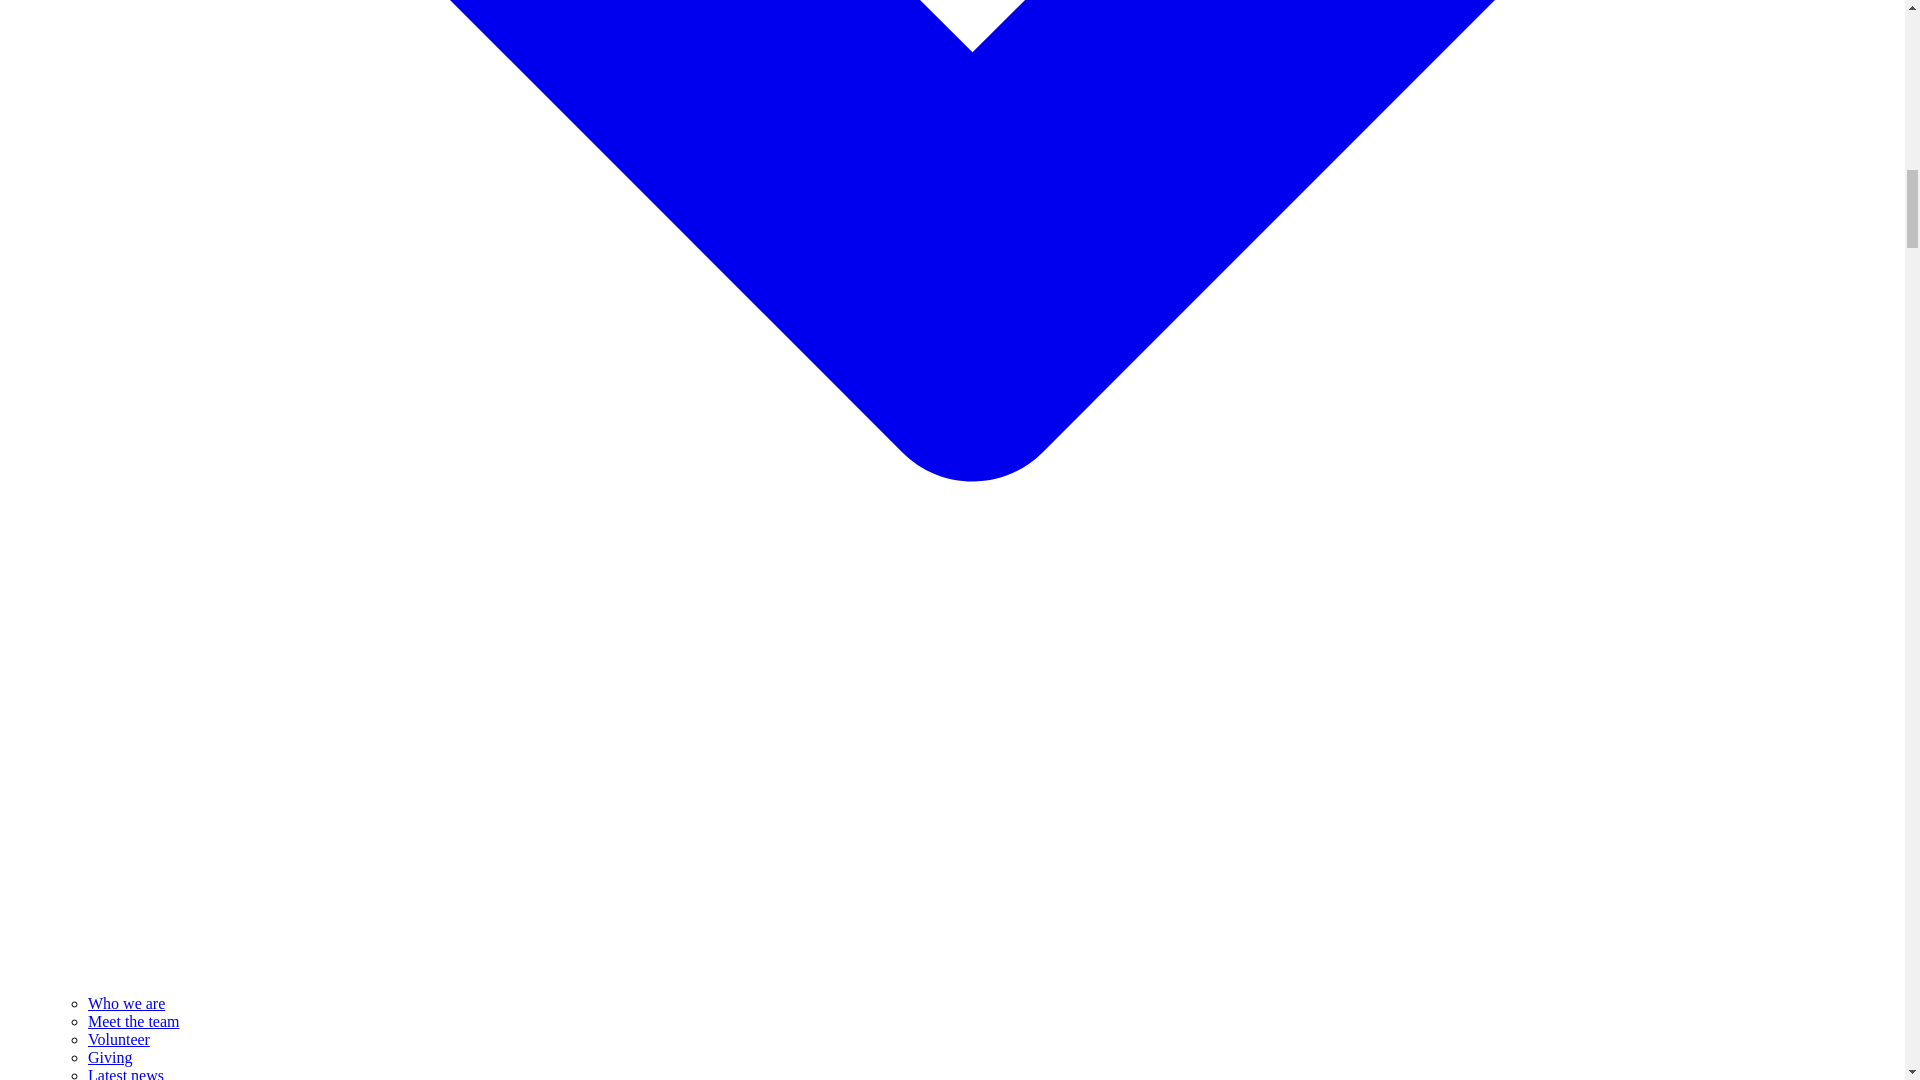  What do you see at coordinates (134, 1022) in the screenshot?
I see `Meet the team` at bounding box center [134, 1022].